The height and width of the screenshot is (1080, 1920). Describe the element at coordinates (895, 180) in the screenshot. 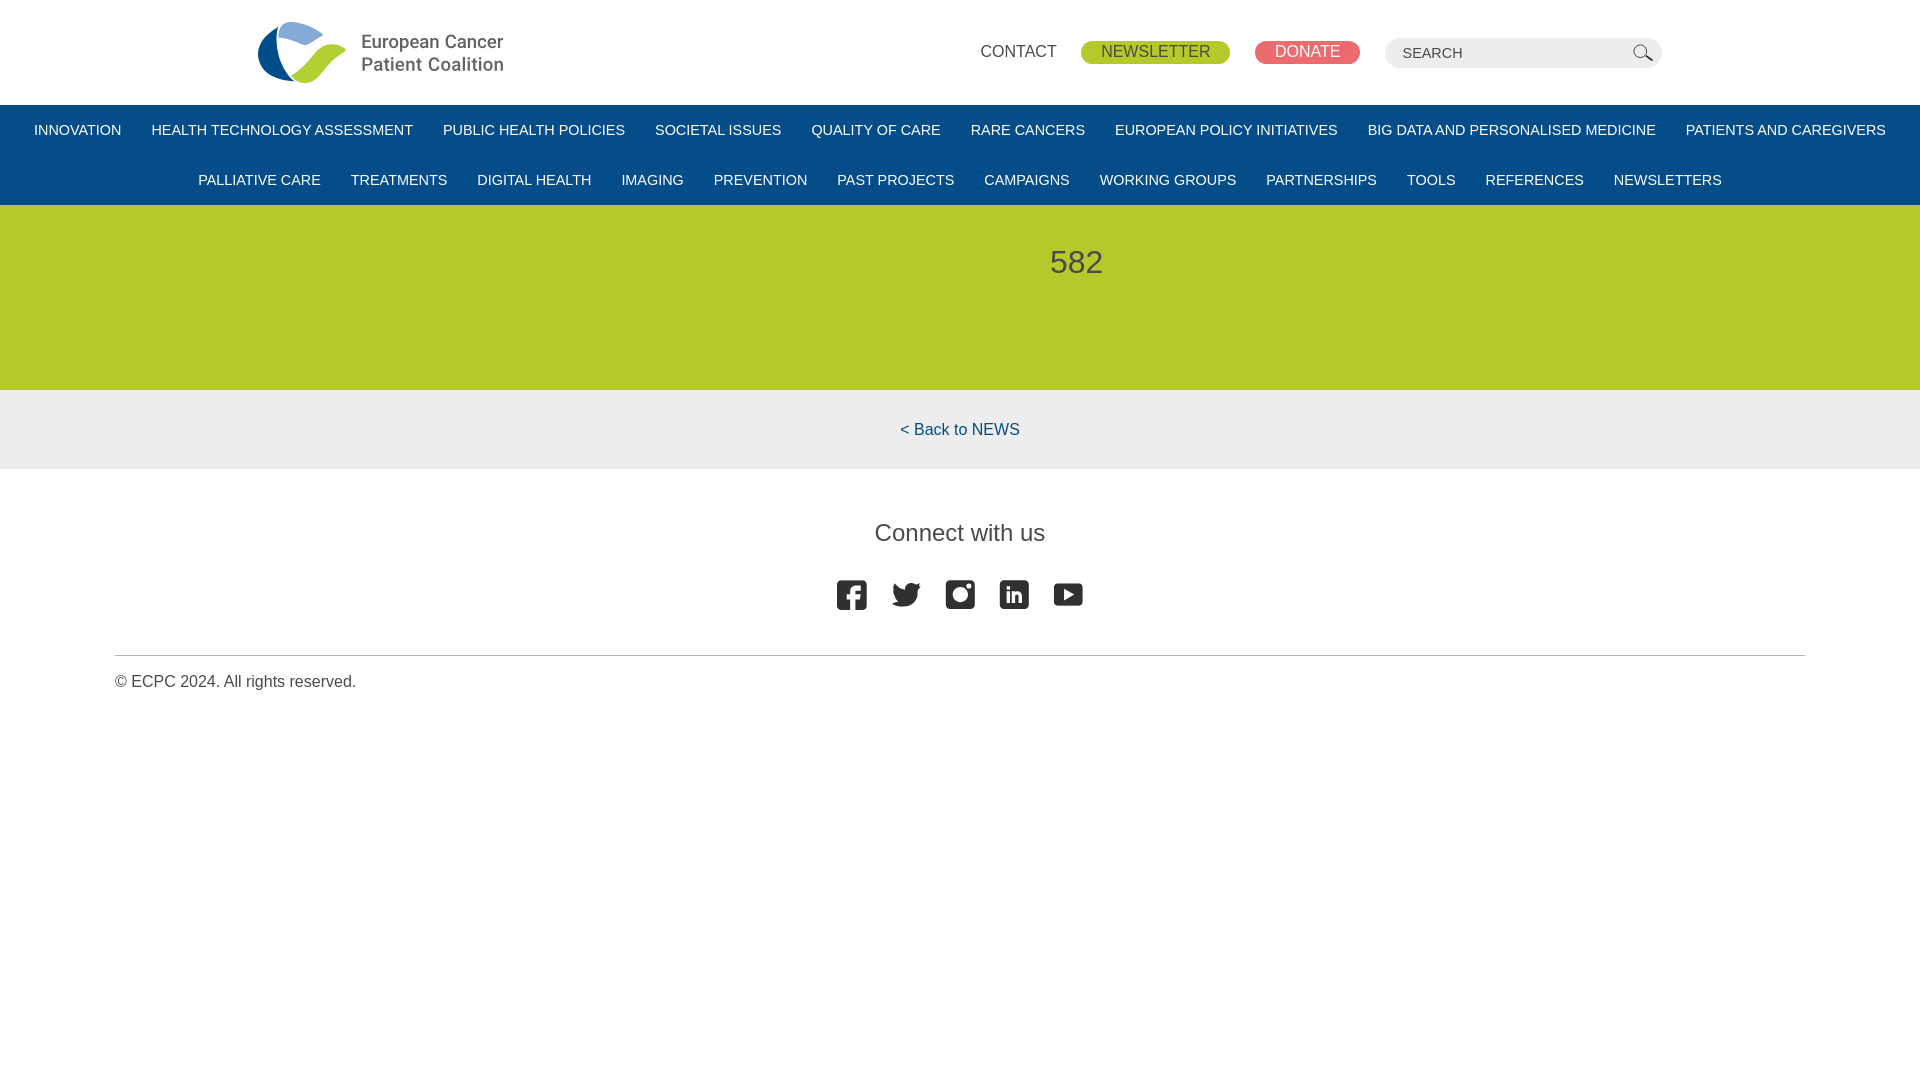

I see `PAST PROJECTS` at that location.